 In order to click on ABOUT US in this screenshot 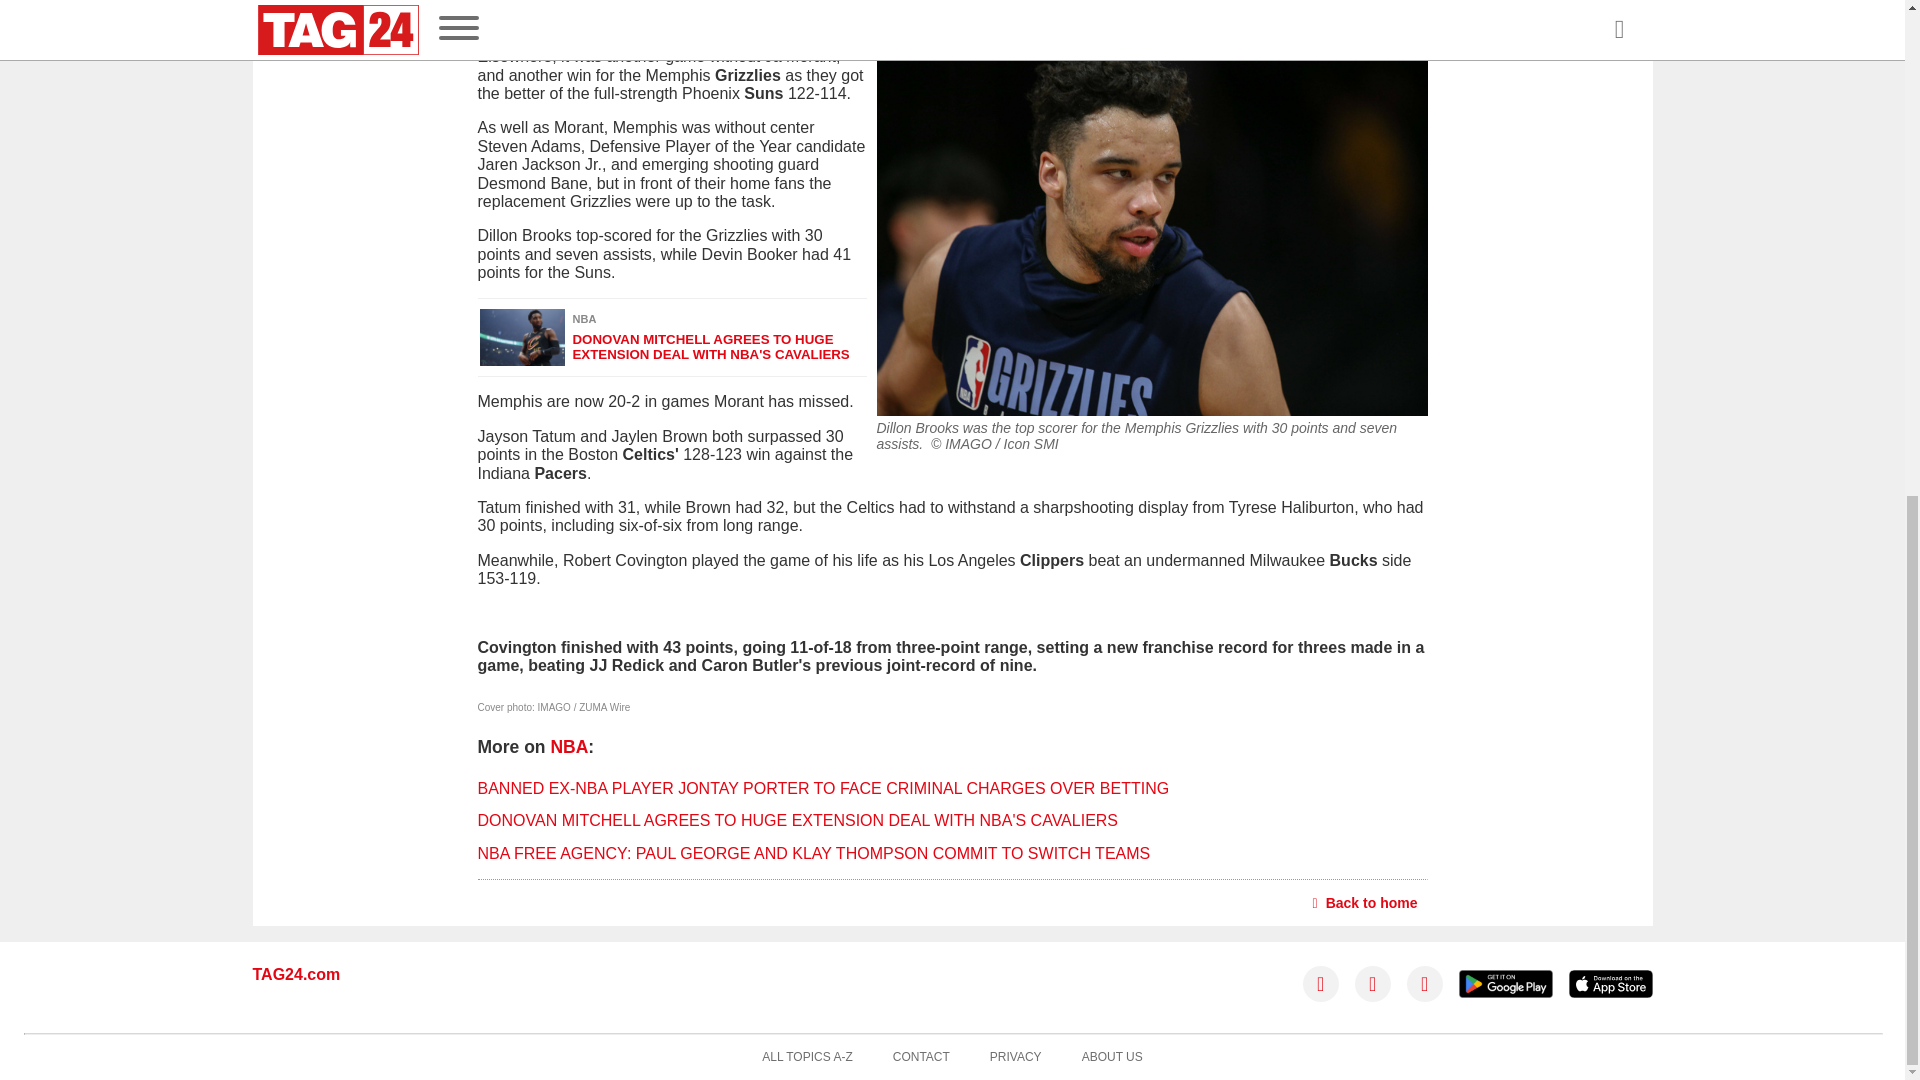, I will do `click(1112, 1057)`.